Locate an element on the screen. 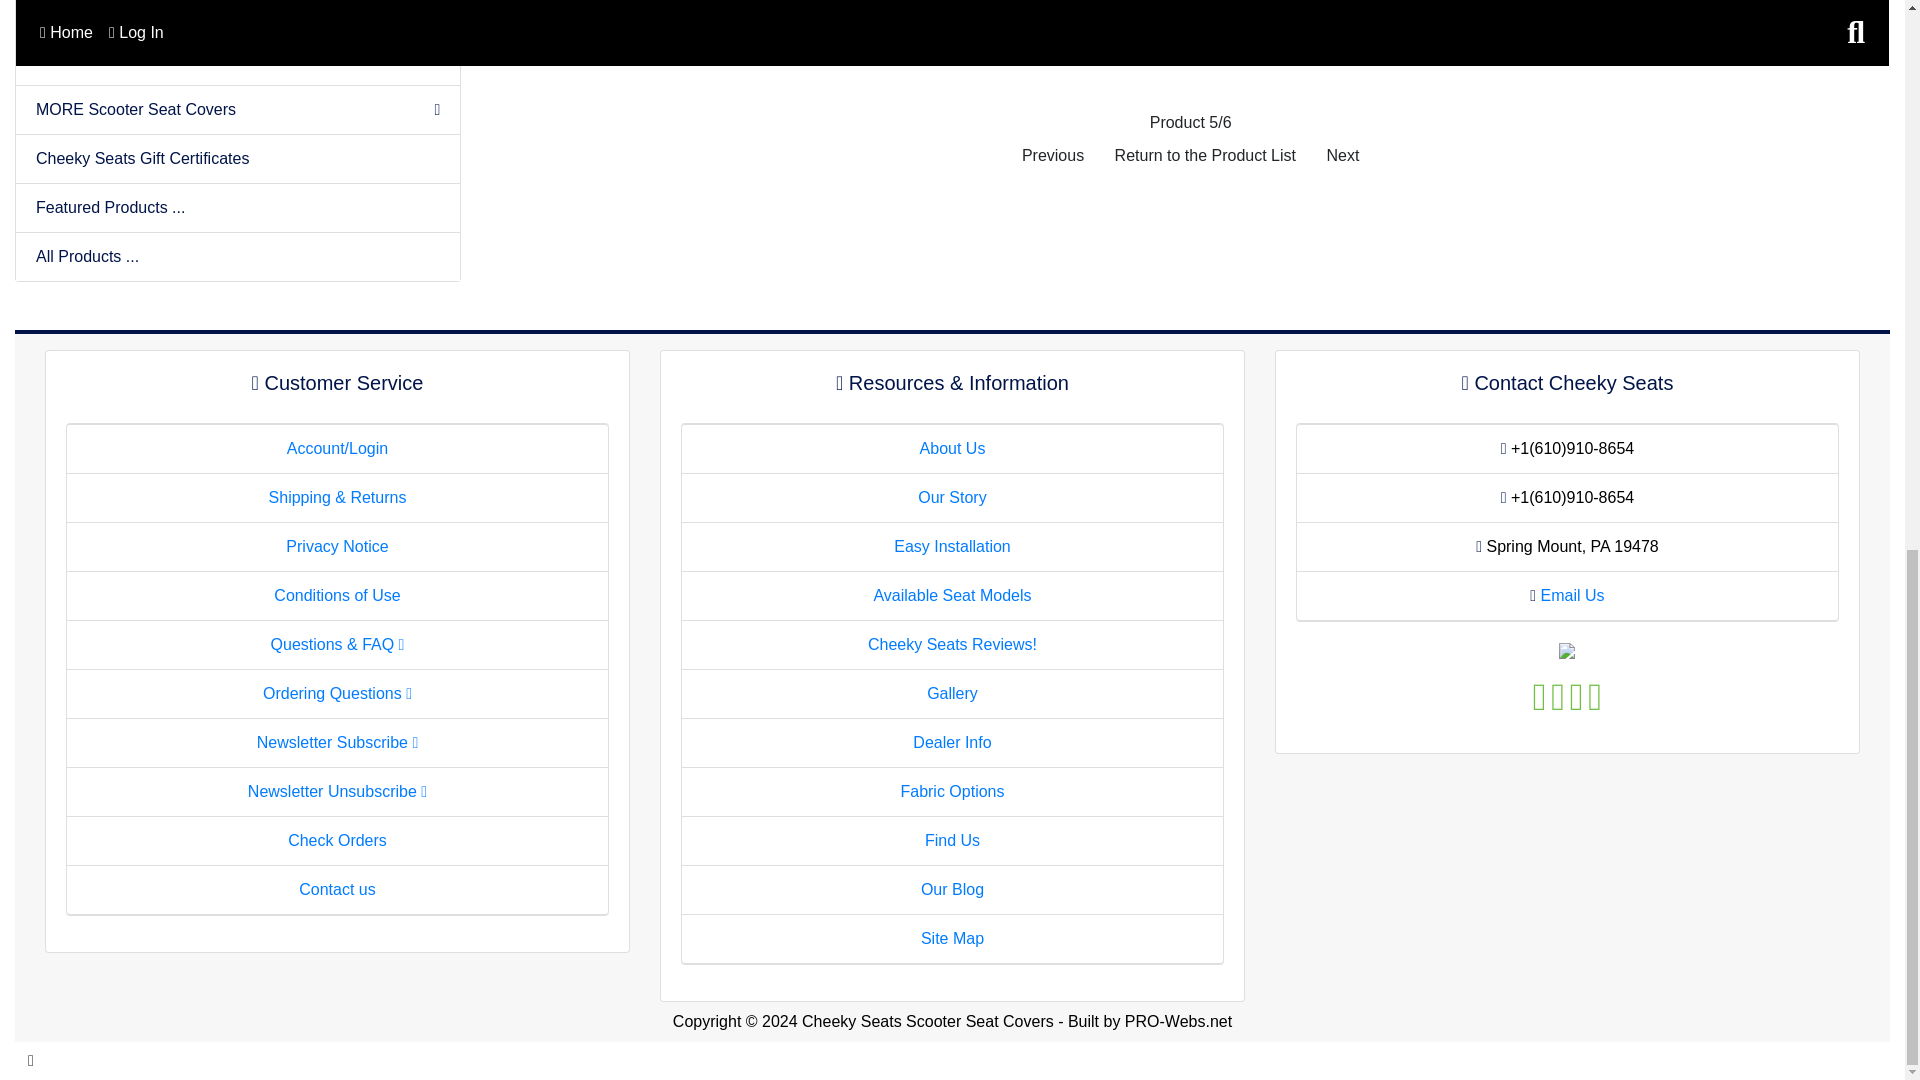  Newsletter Unsubscribe is located at coordinates (336, 792).